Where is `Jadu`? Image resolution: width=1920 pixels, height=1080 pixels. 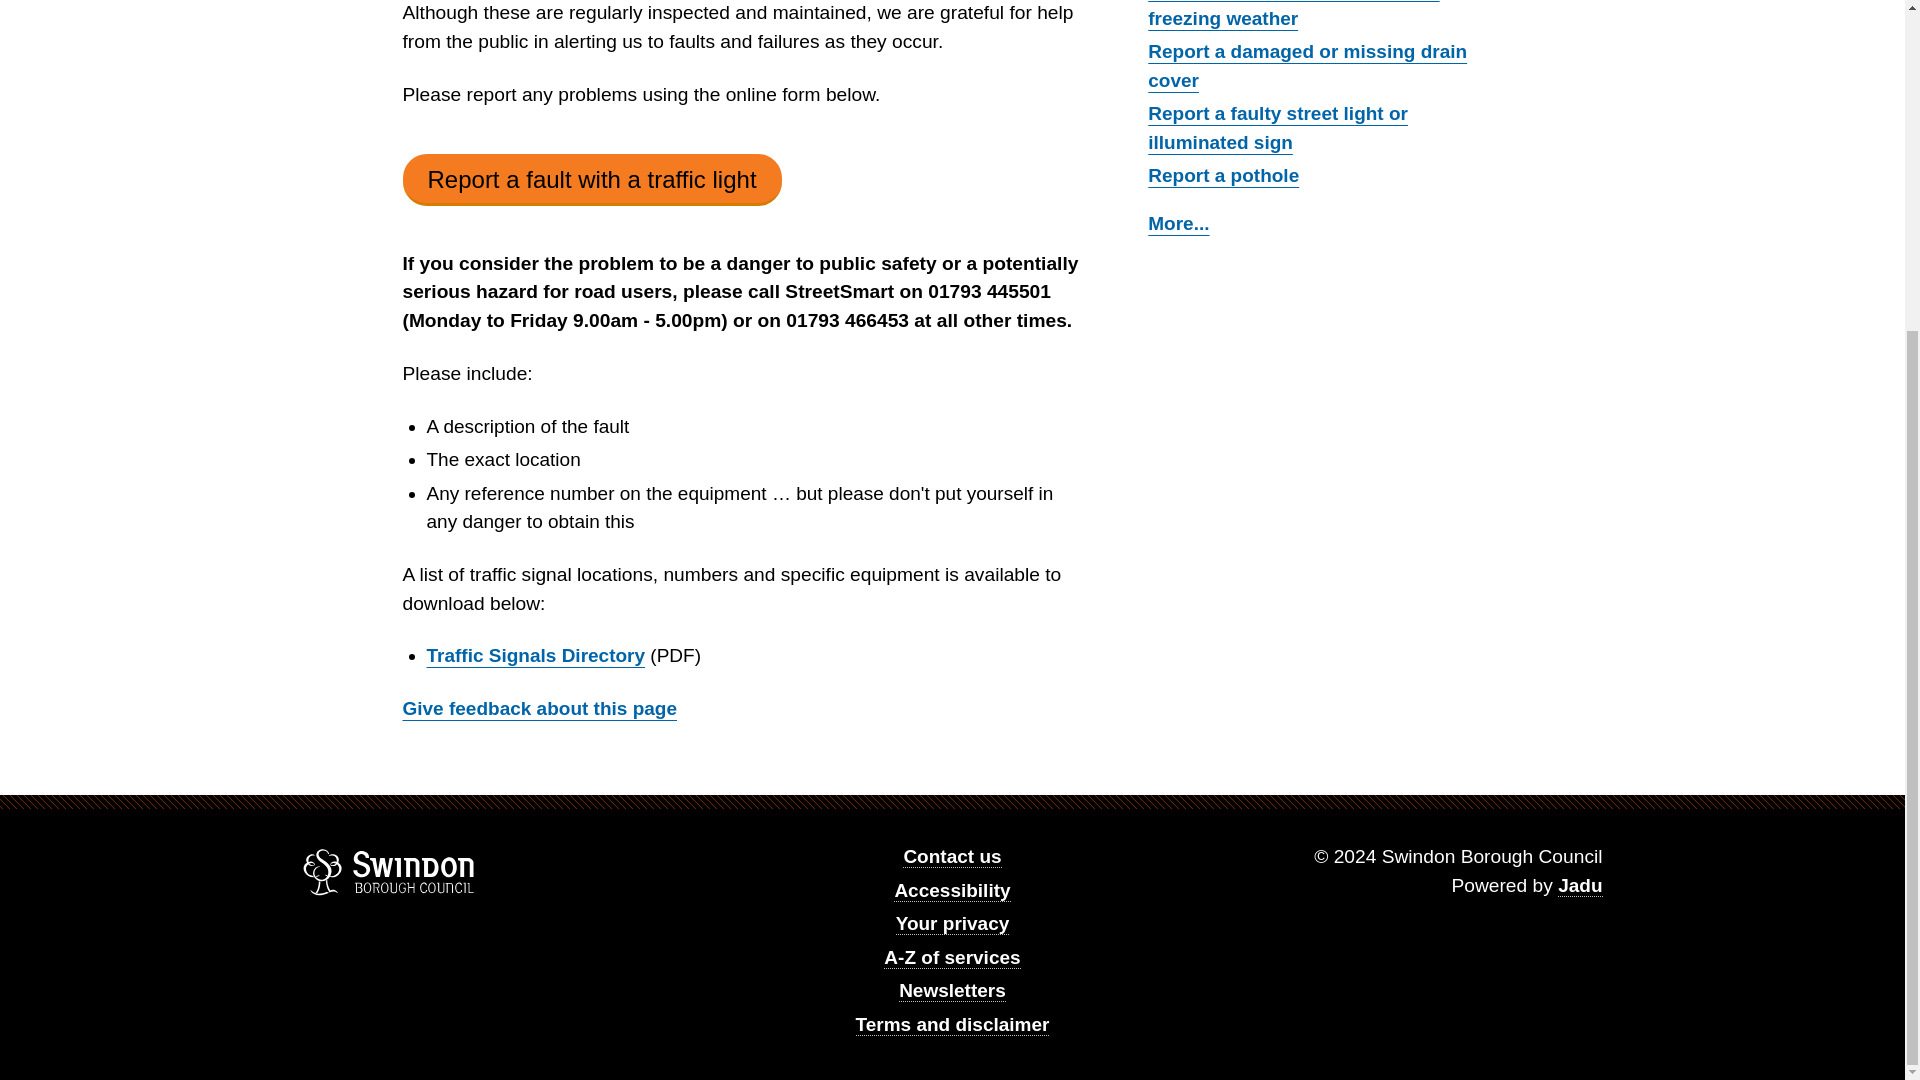 Jadu is located at coordinates (1579, 886).